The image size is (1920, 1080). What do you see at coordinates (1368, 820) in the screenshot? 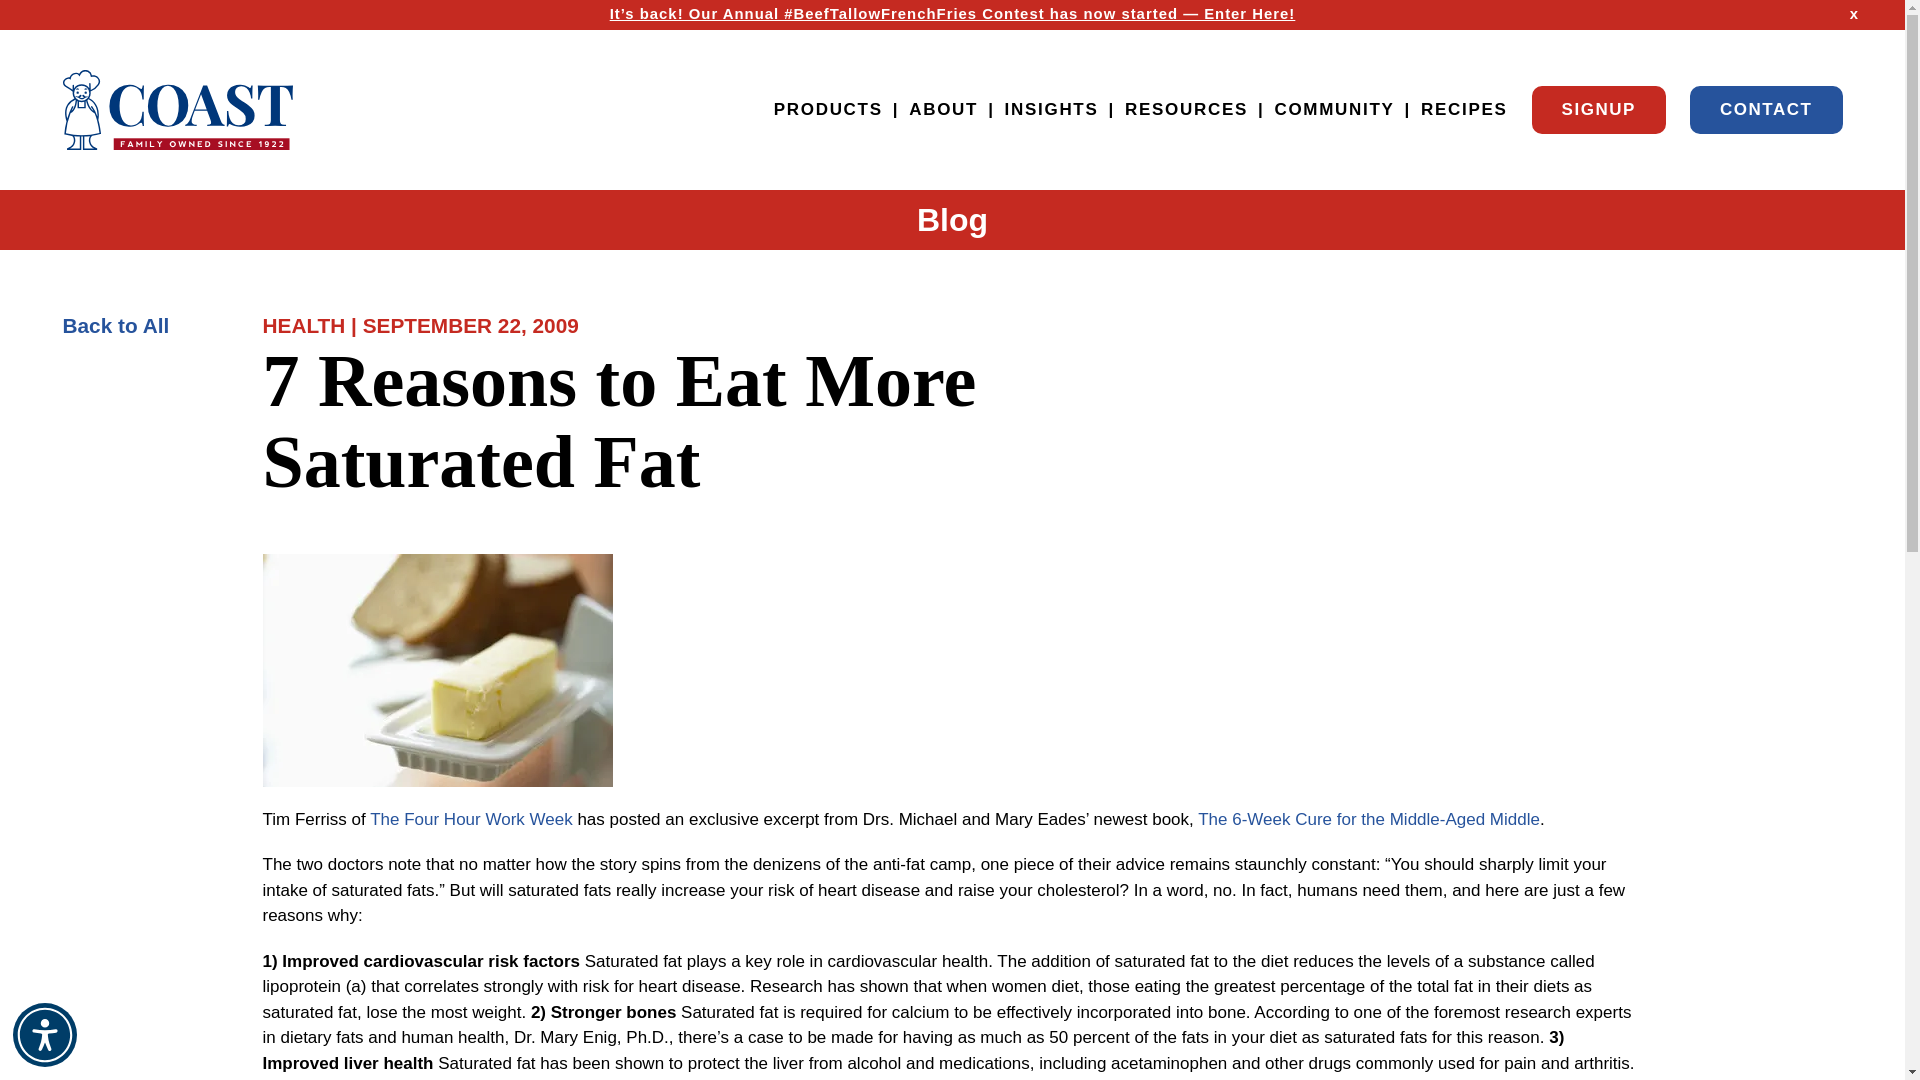
I see `The 6-Week Cure for the Middle-Aged Middle` at bounding box center [1368, 820].